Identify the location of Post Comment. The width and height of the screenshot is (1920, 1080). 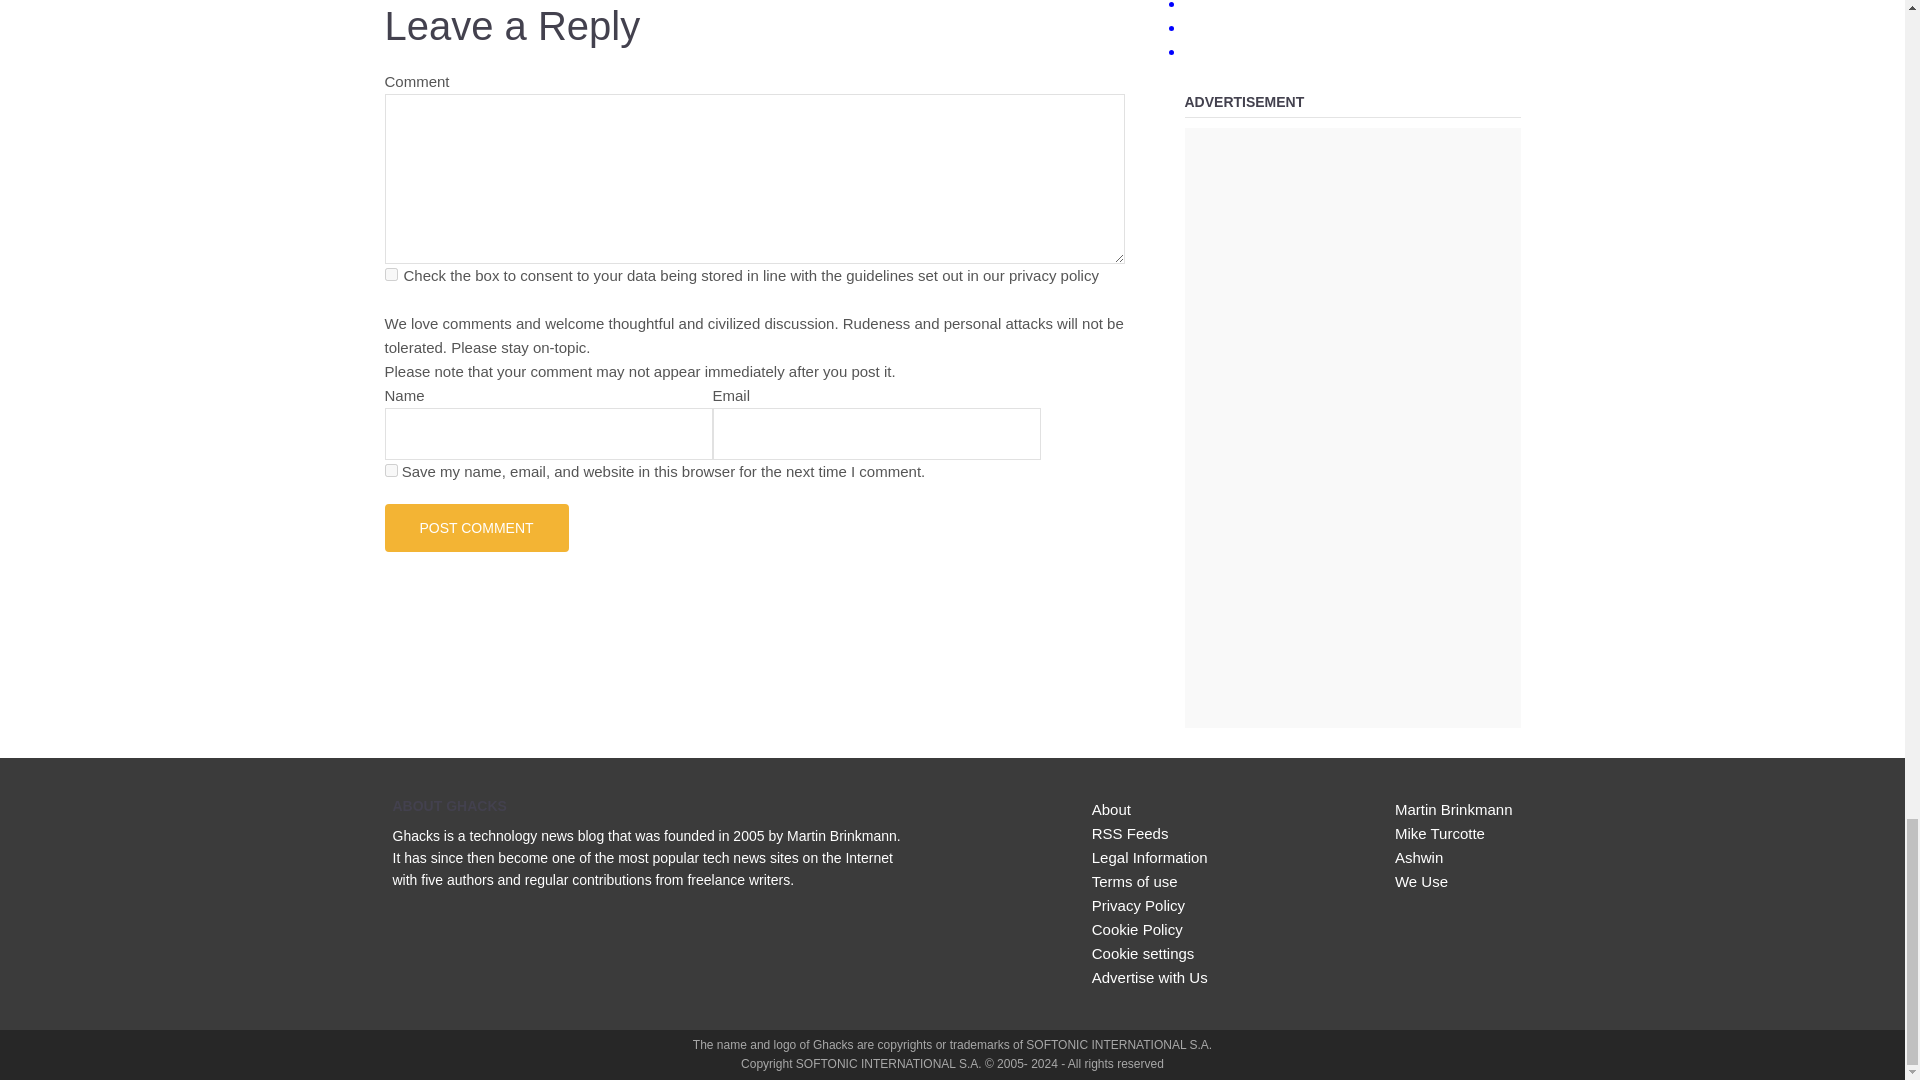
(476, 528).